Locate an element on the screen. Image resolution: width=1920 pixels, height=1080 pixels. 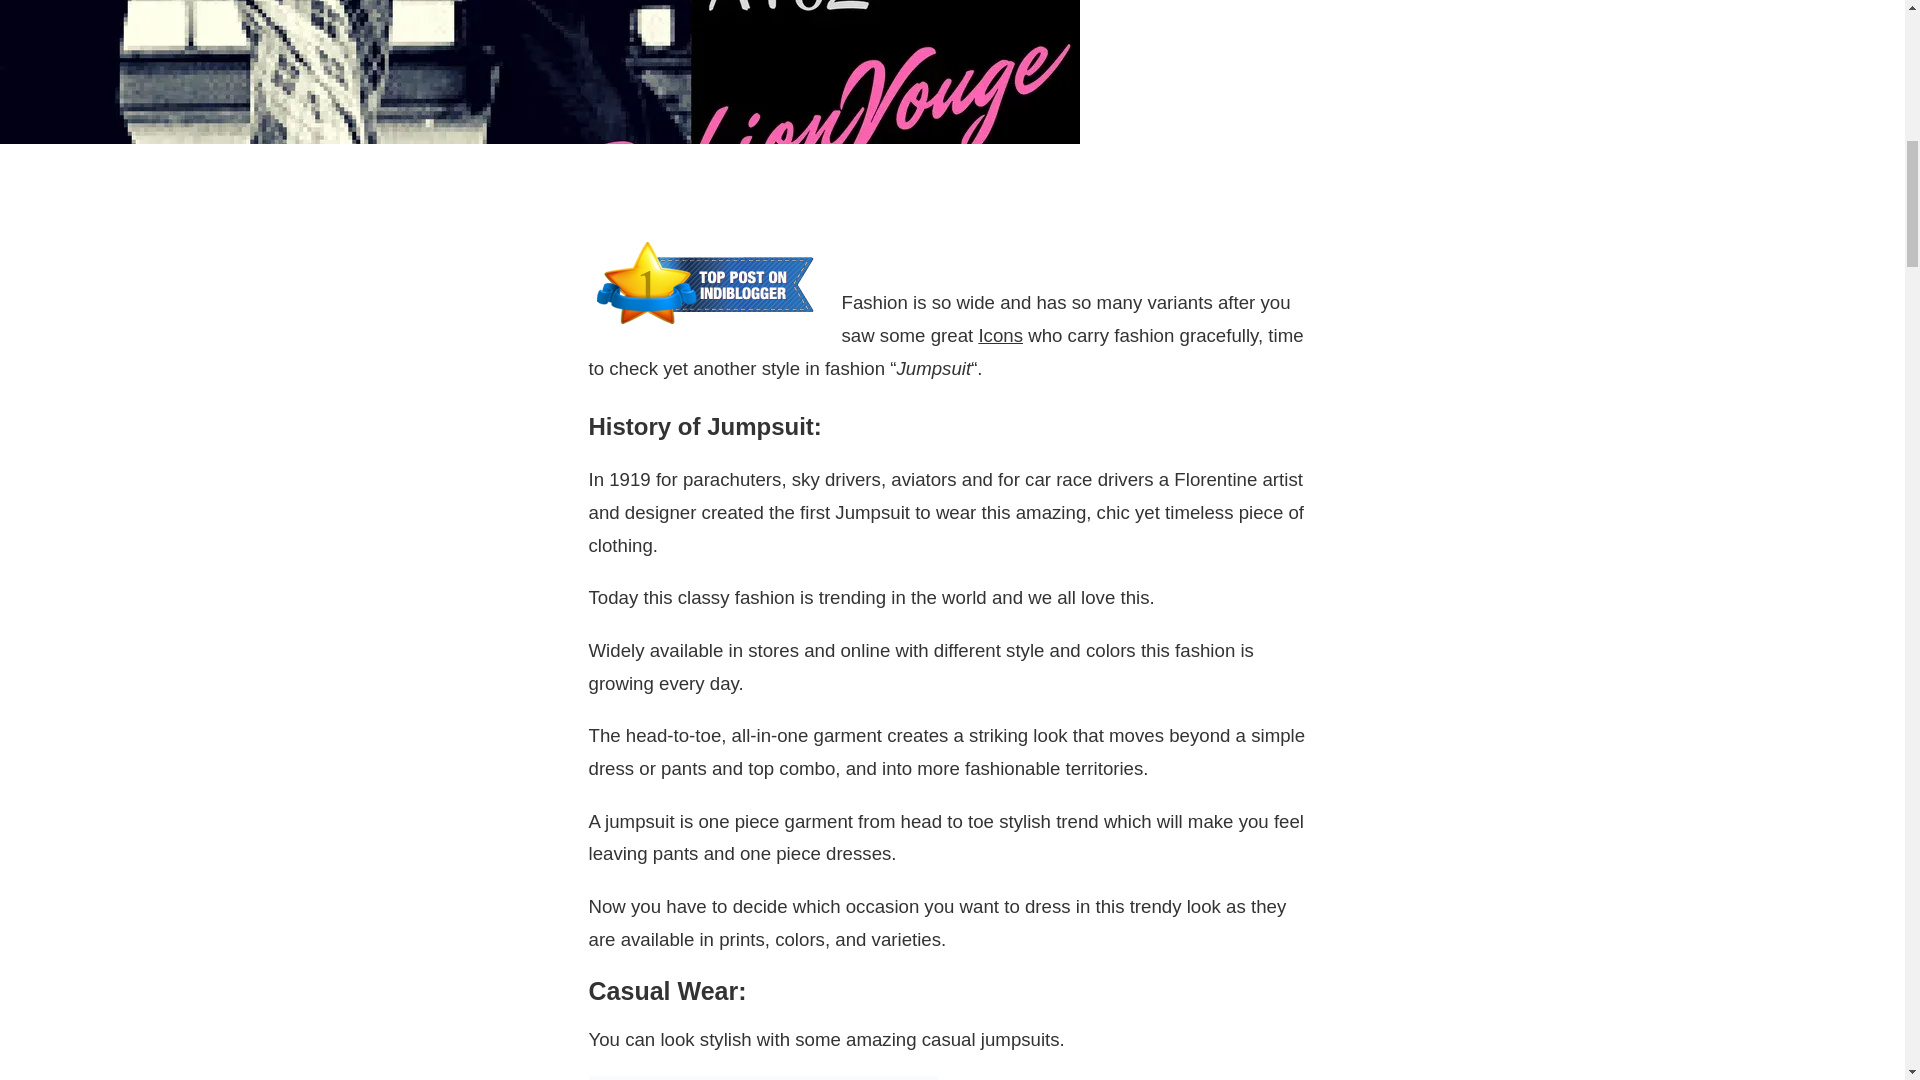
Icons is located at coordinates (1000, 335).